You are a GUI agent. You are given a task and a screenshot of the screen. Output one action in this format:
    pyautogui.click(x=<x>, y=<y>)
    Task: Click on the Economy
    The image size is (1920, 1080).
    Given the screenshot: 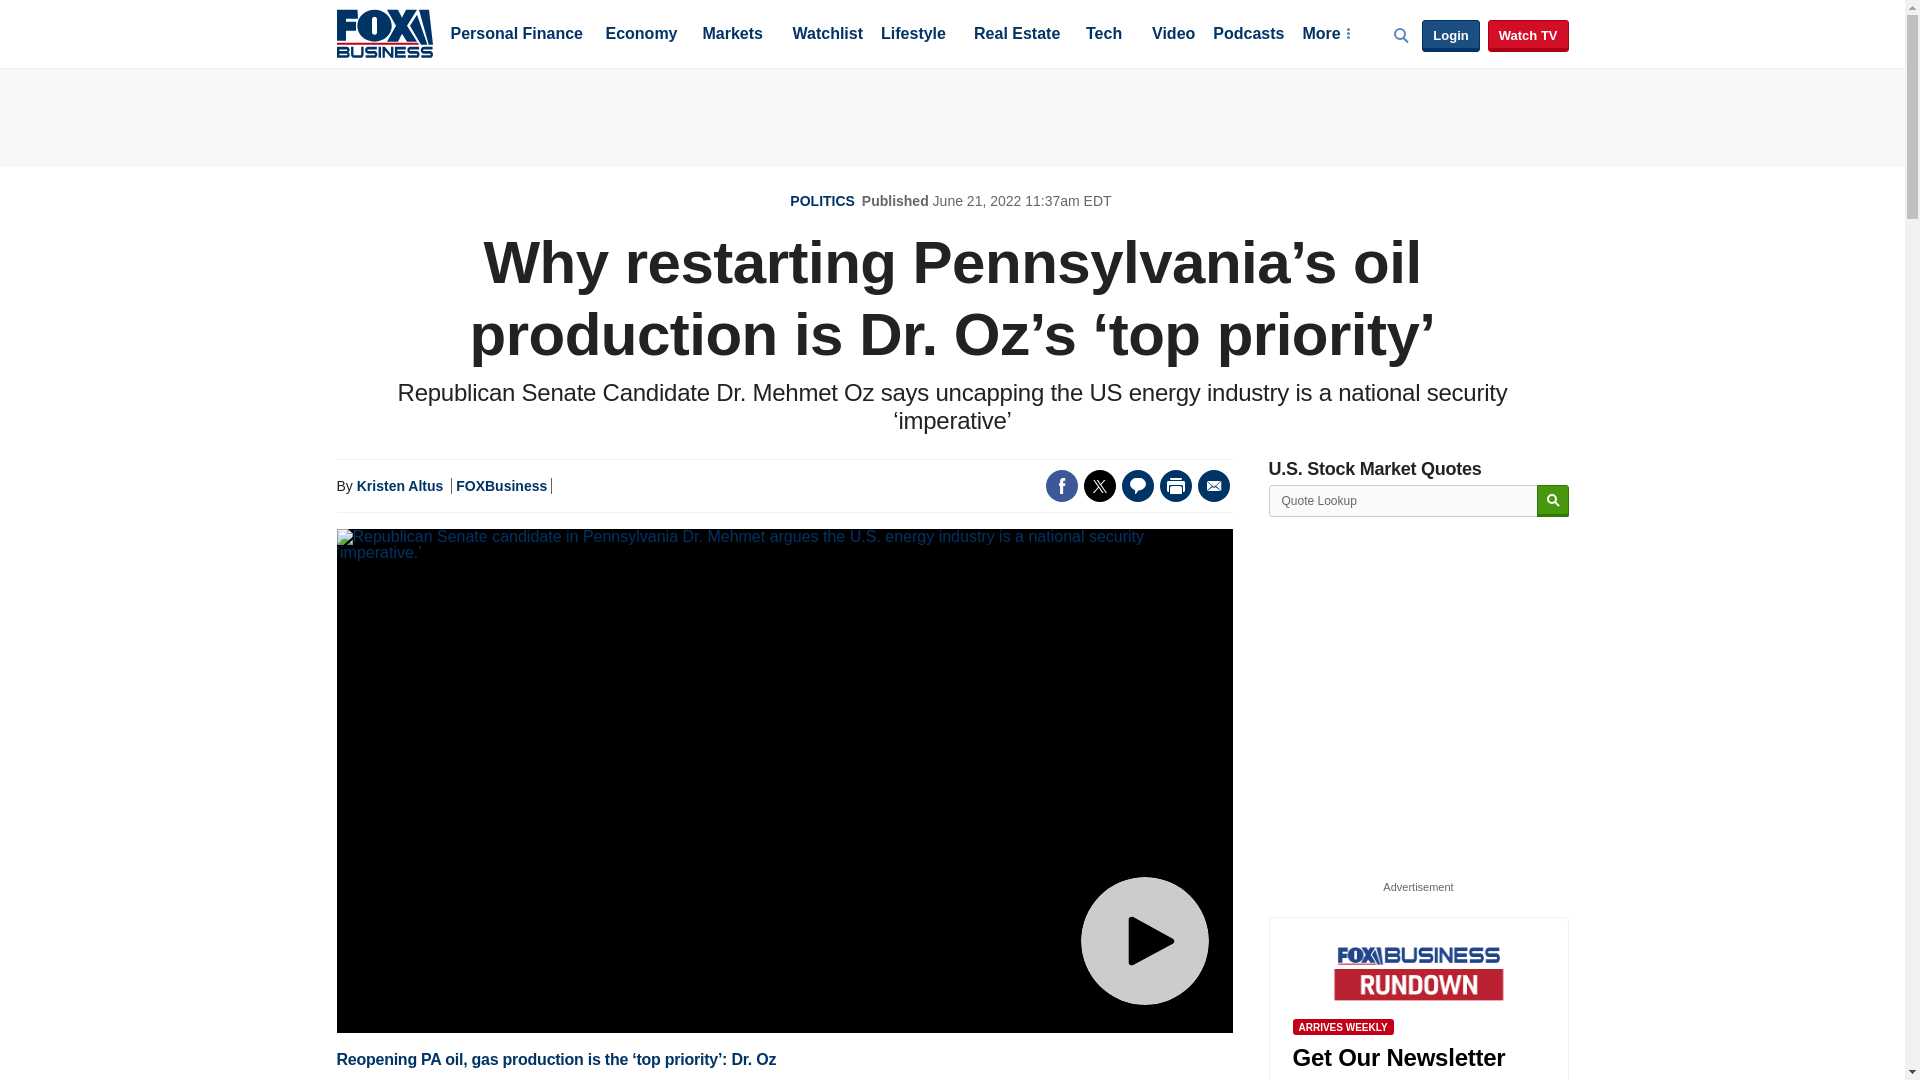 What is the action you would take?
    pyautogui.click(x=642, y=35)
    